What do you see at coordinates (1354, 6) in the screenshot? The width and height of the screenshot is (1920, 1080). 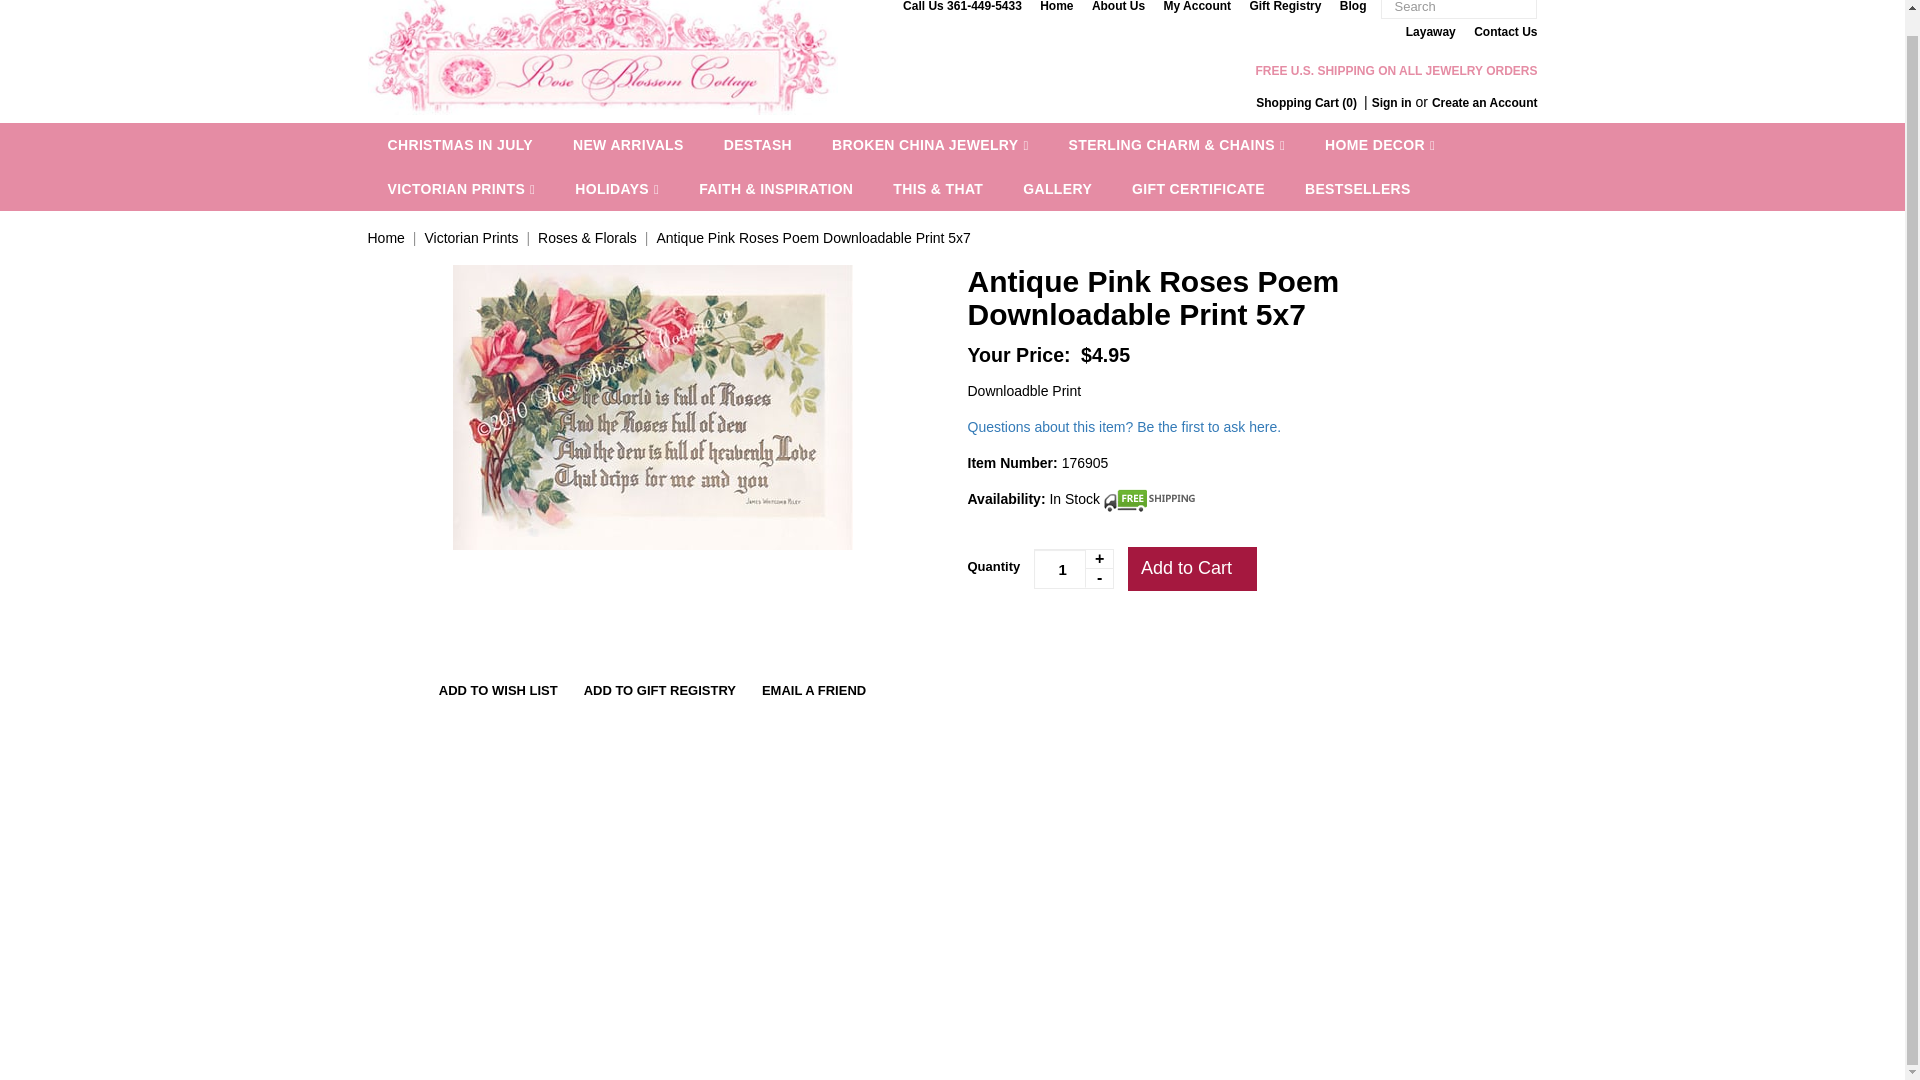 I see `Blog` at bounding box center [1354, 6].